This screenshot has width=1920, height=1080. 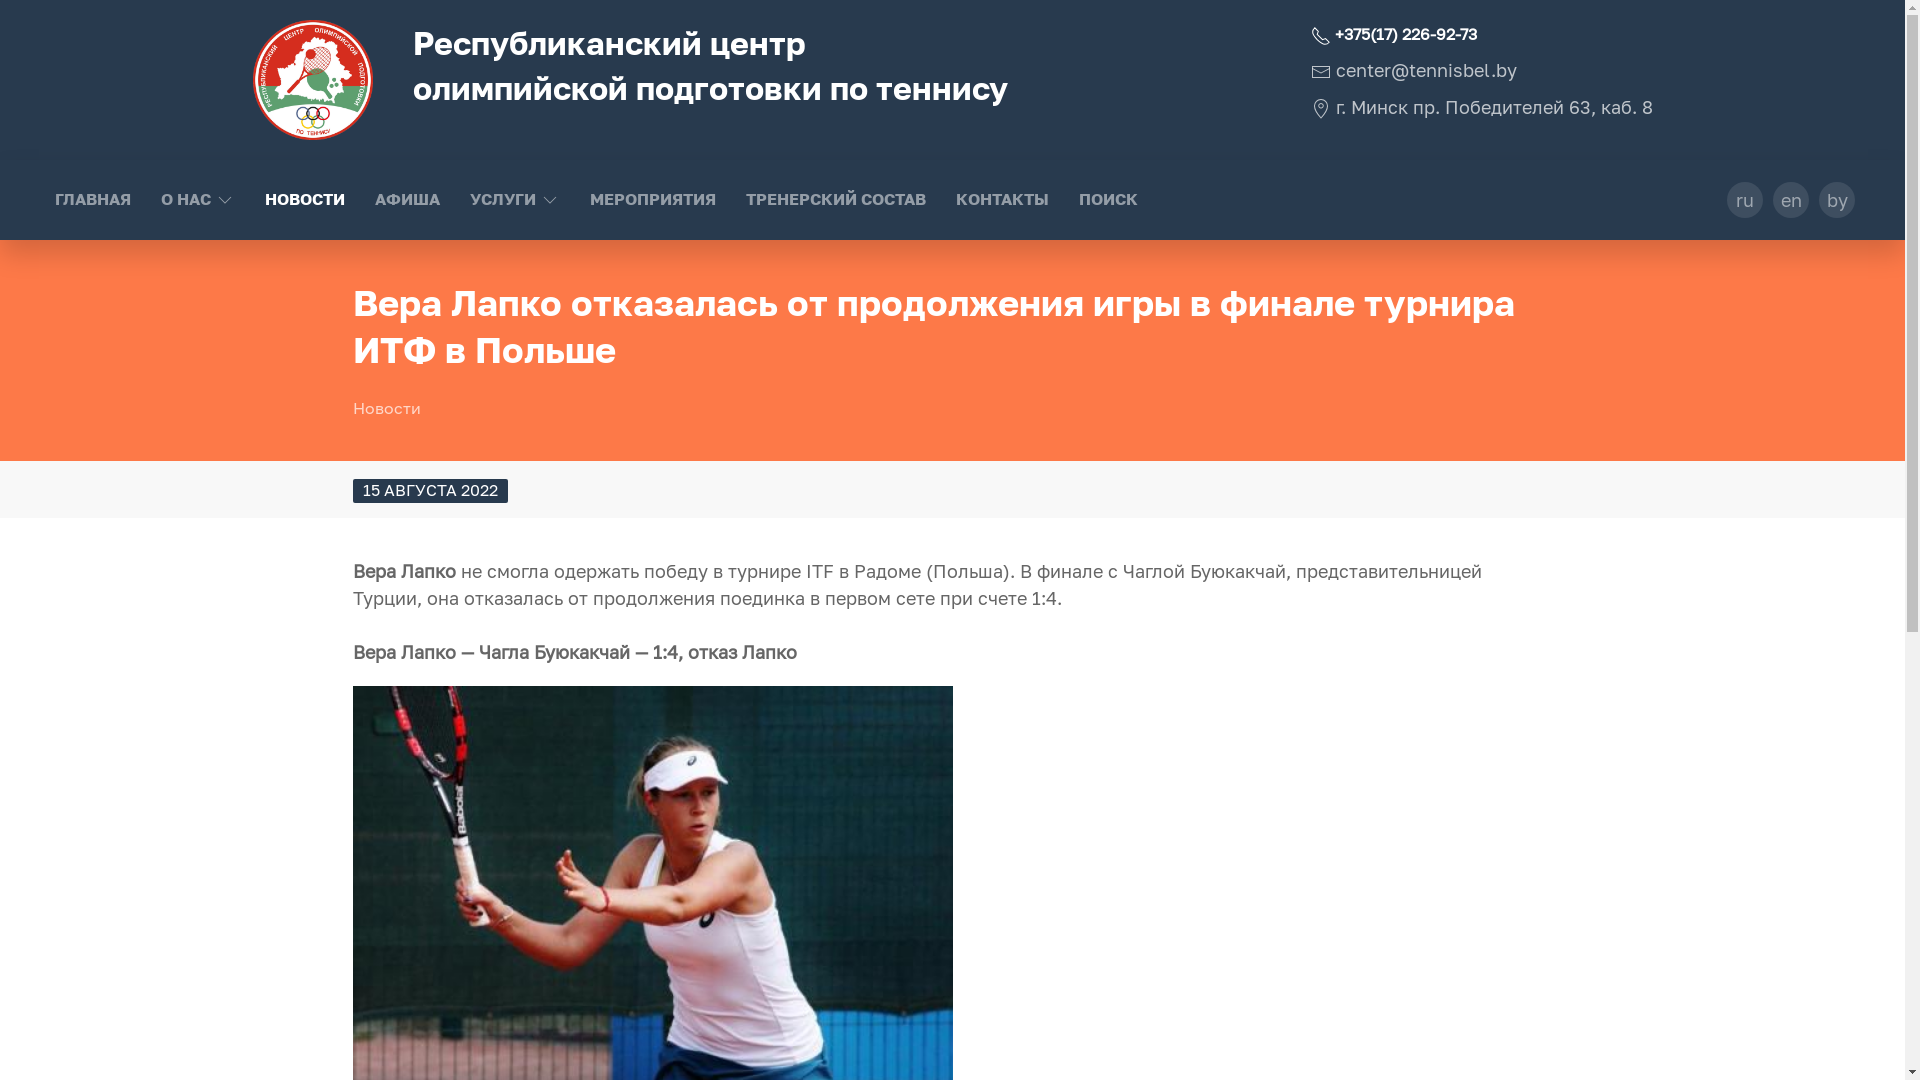 What do you see at coordinates (1393, 35) in the screenshot?
I see `+375(17) 226-92-73` at bounding box center [1393, 35].